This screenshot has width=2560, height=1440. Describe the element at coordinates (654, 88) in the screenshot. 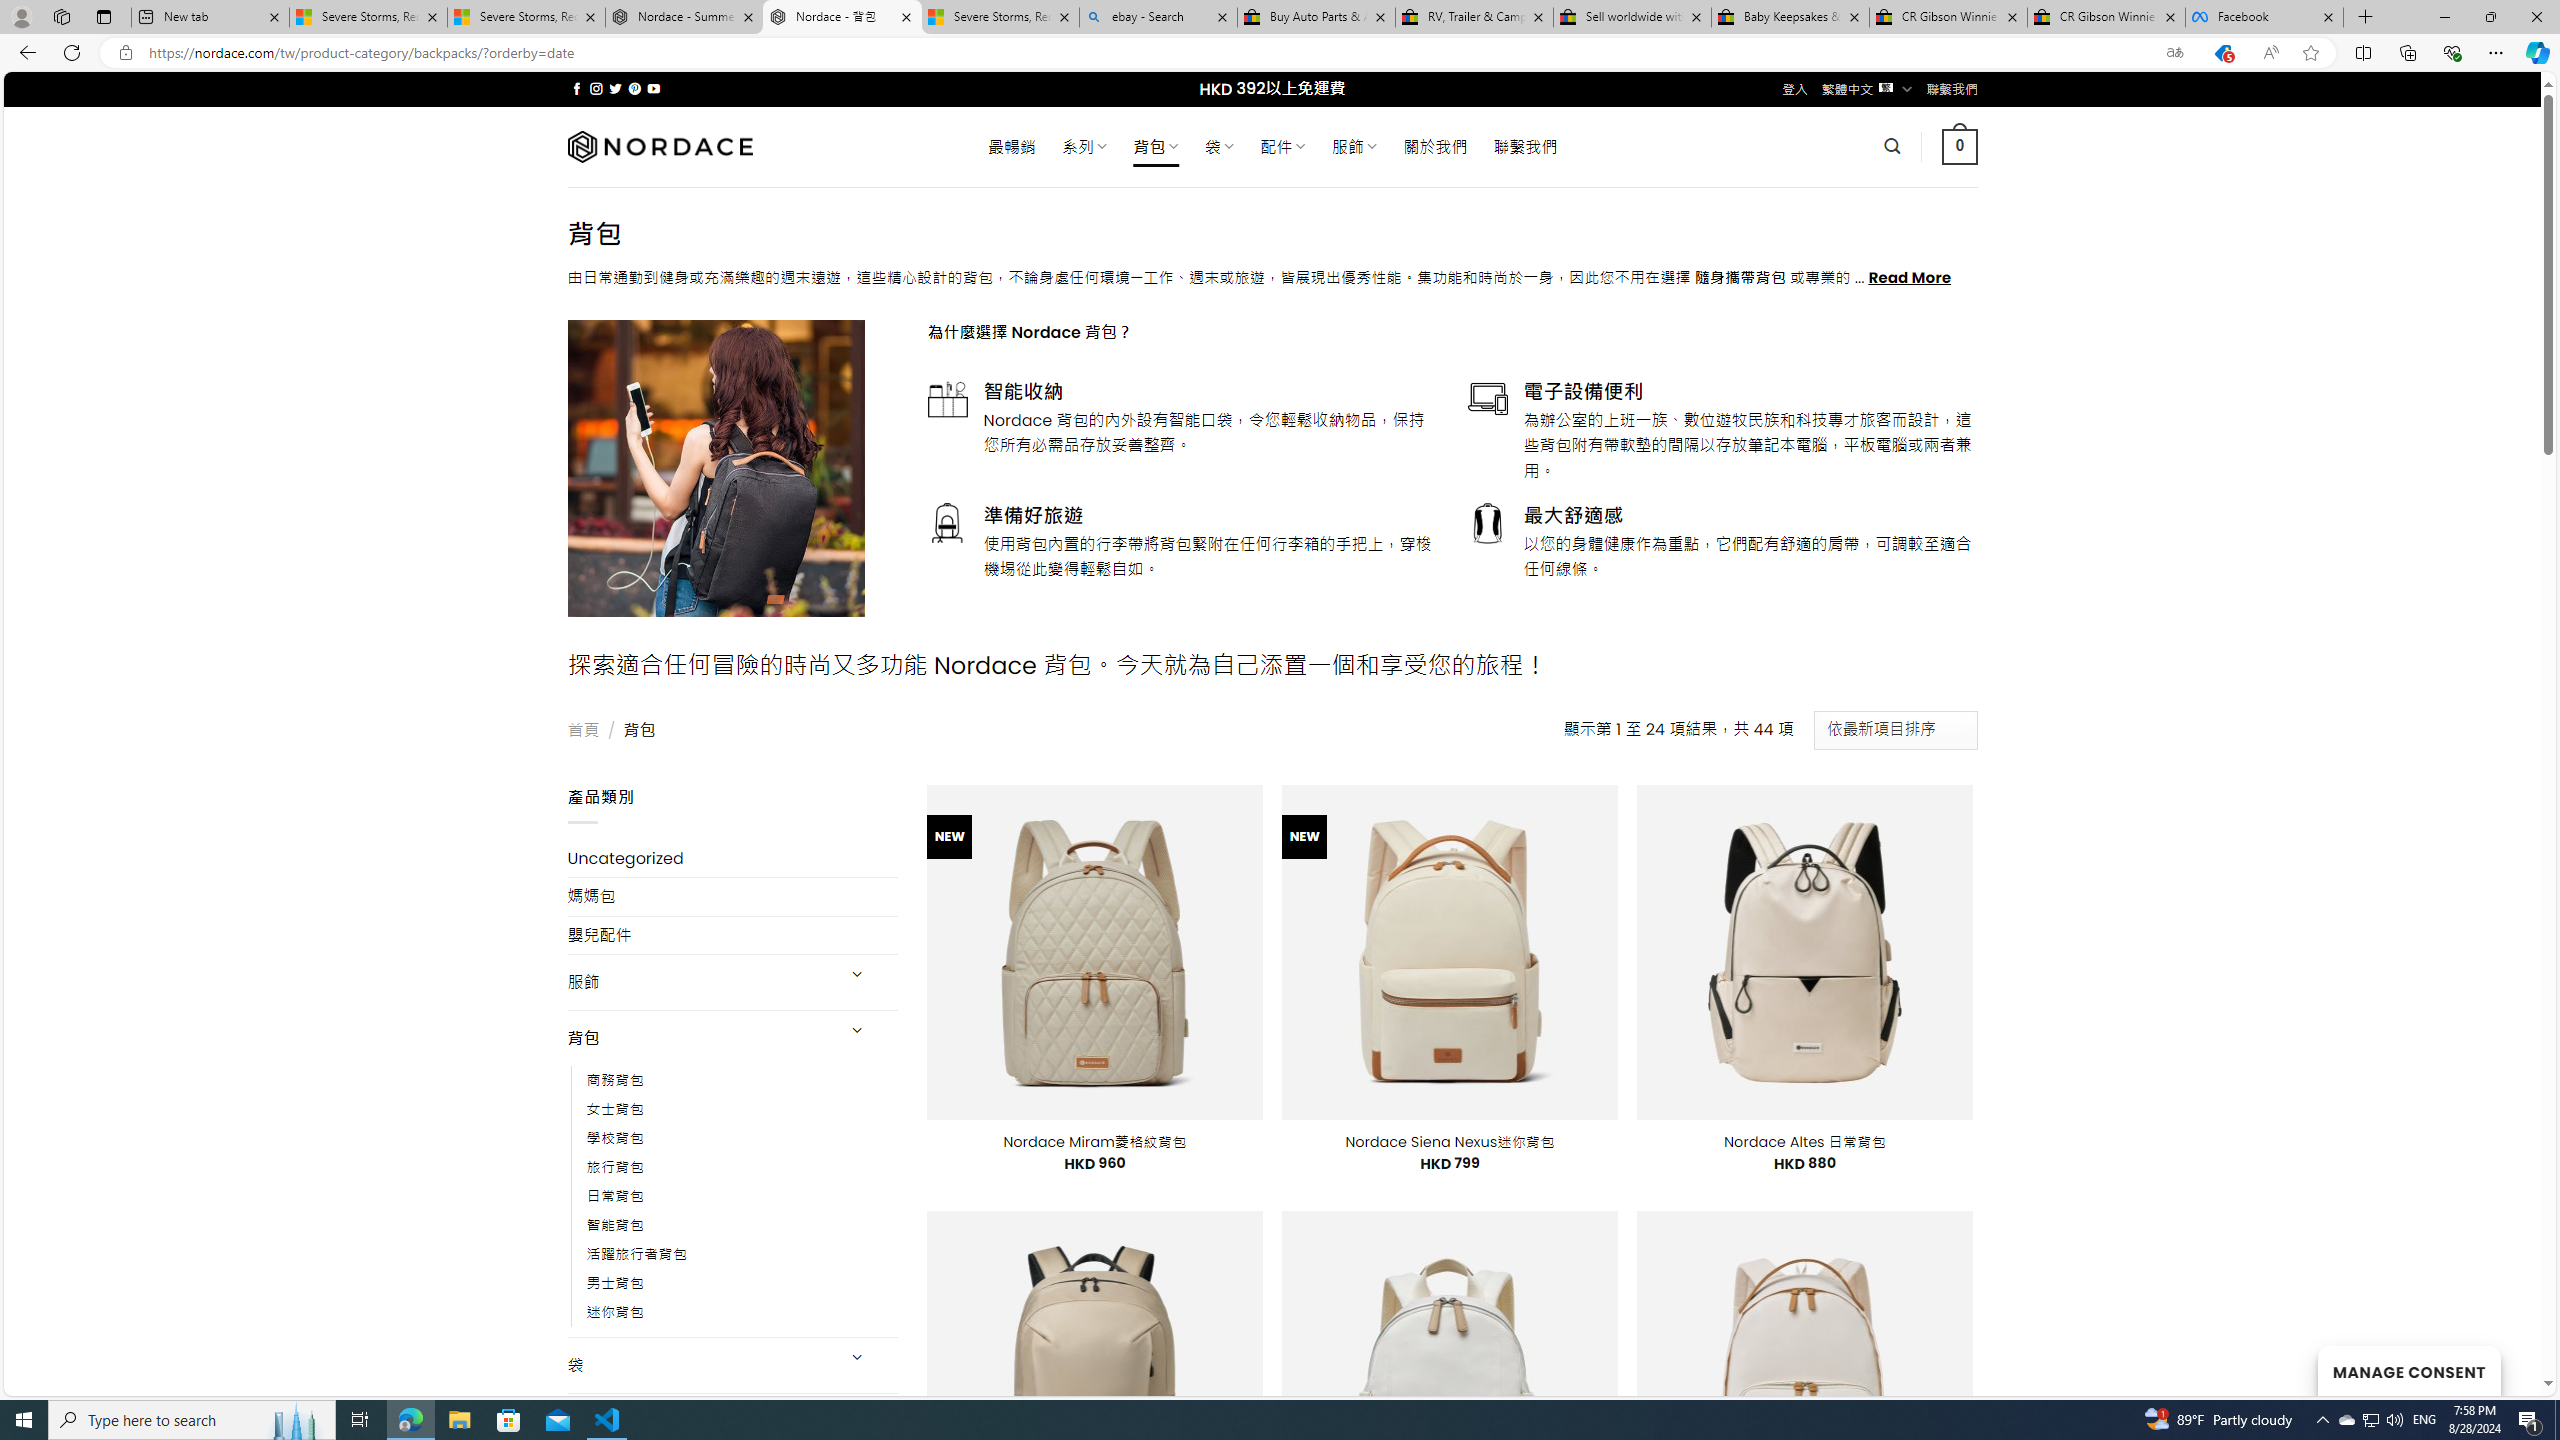

I see `Follow on YouTube` at that location.